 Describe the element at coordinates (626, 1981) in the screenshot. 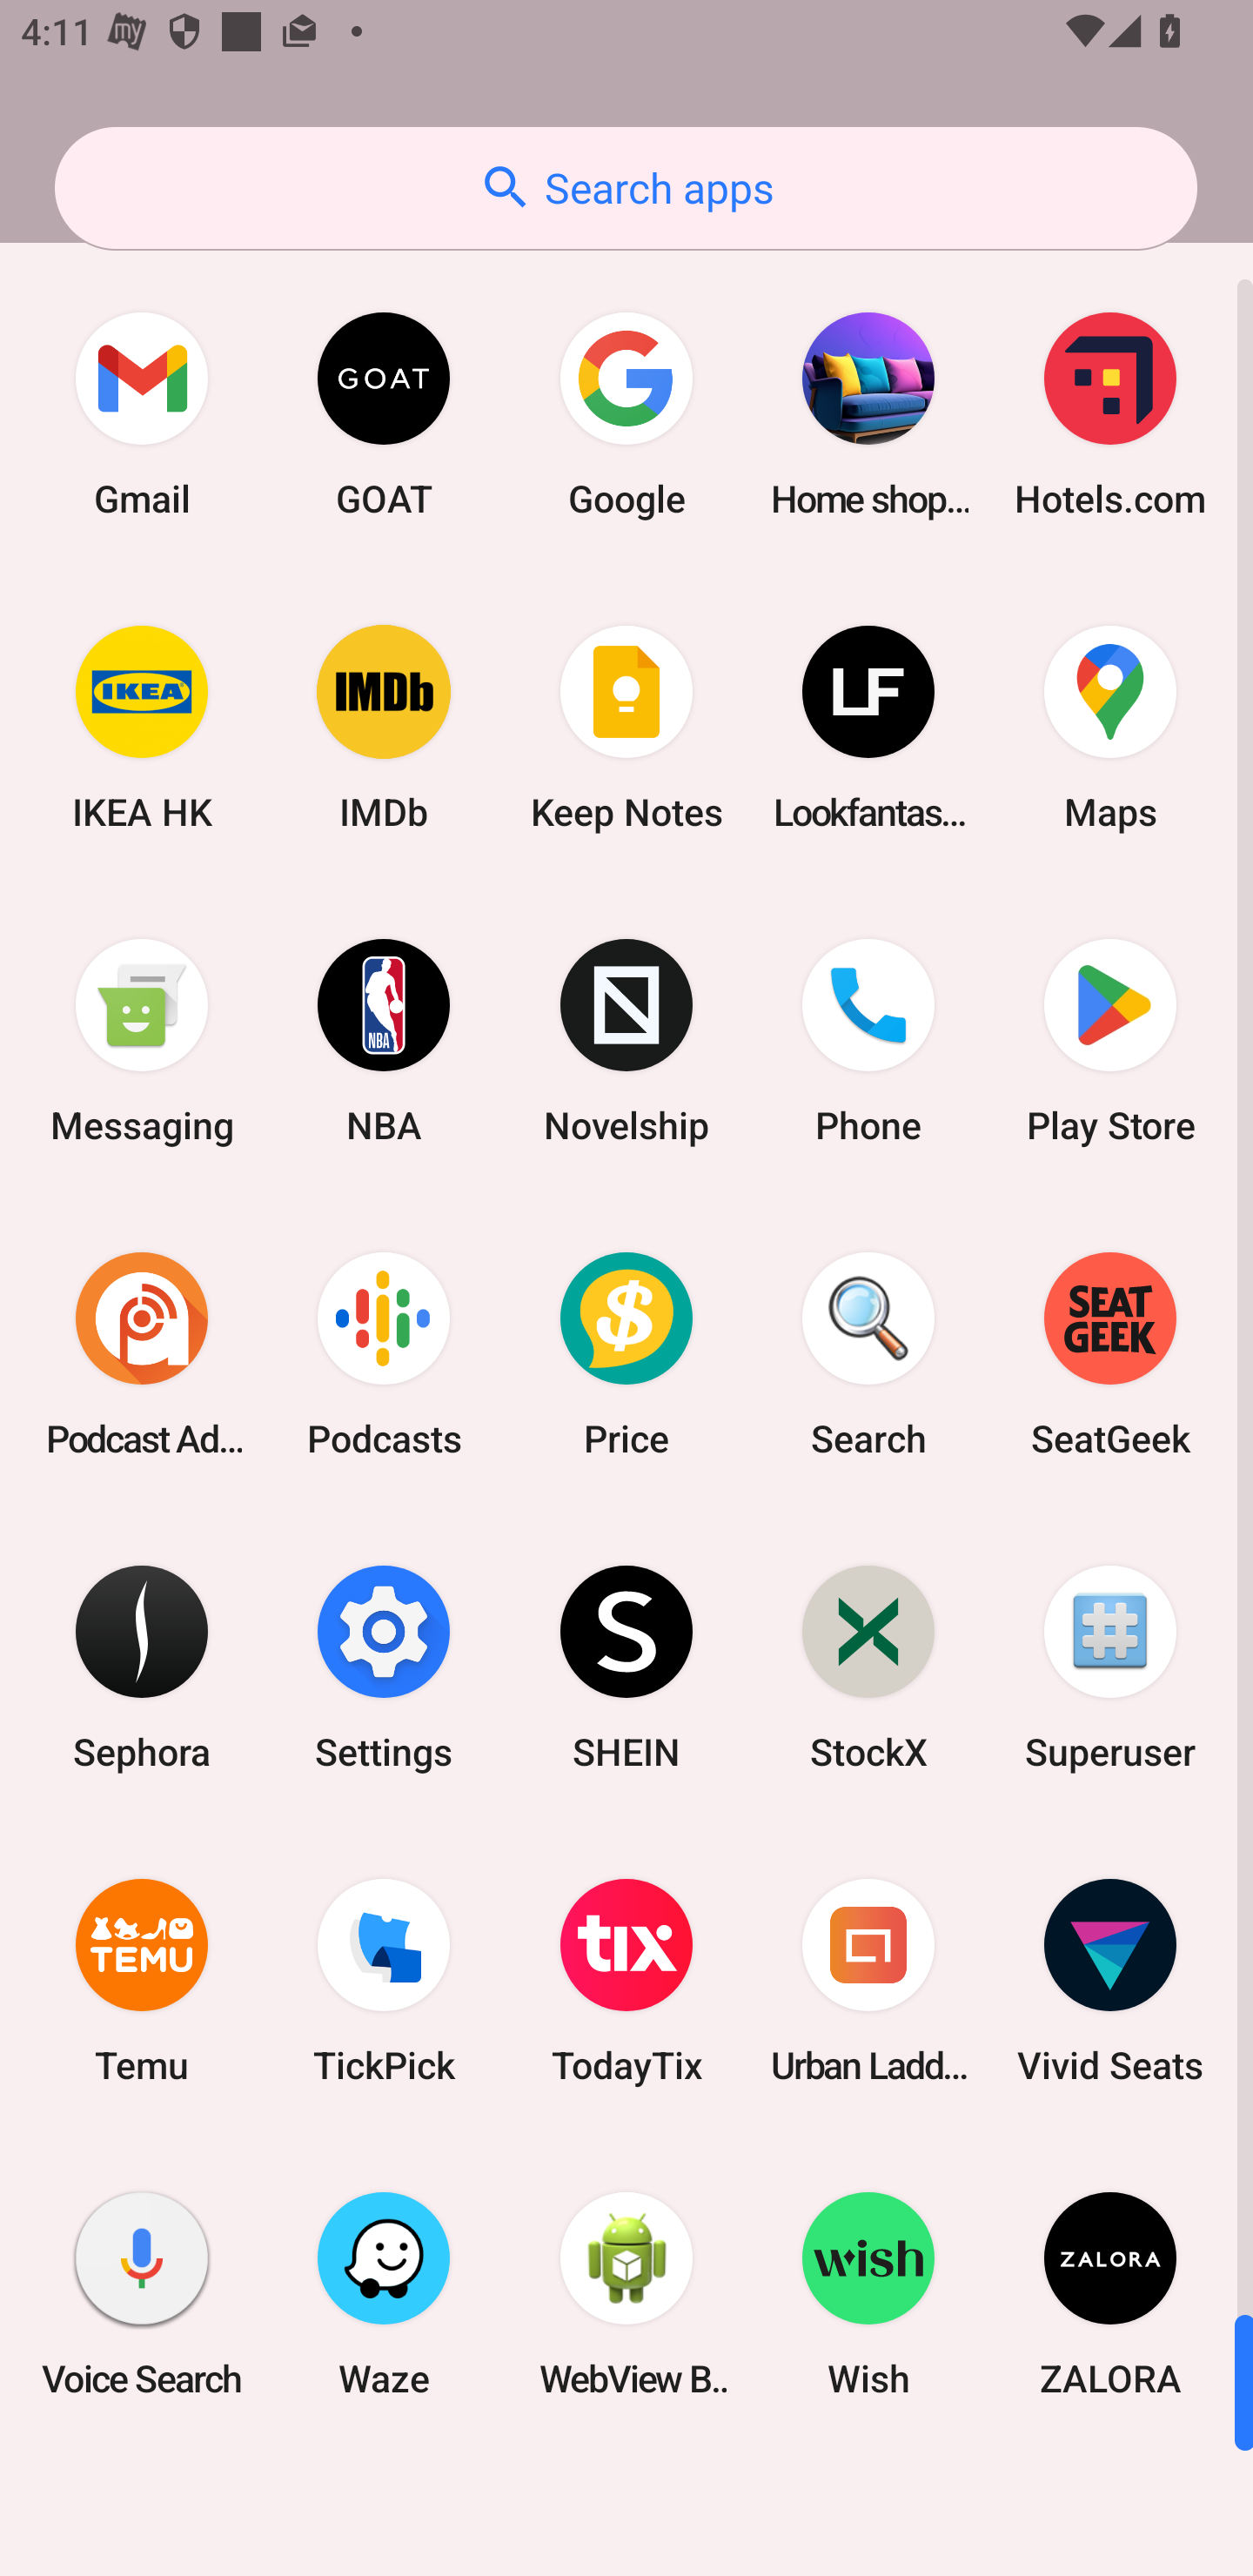

I see `TodayTix` at that location.